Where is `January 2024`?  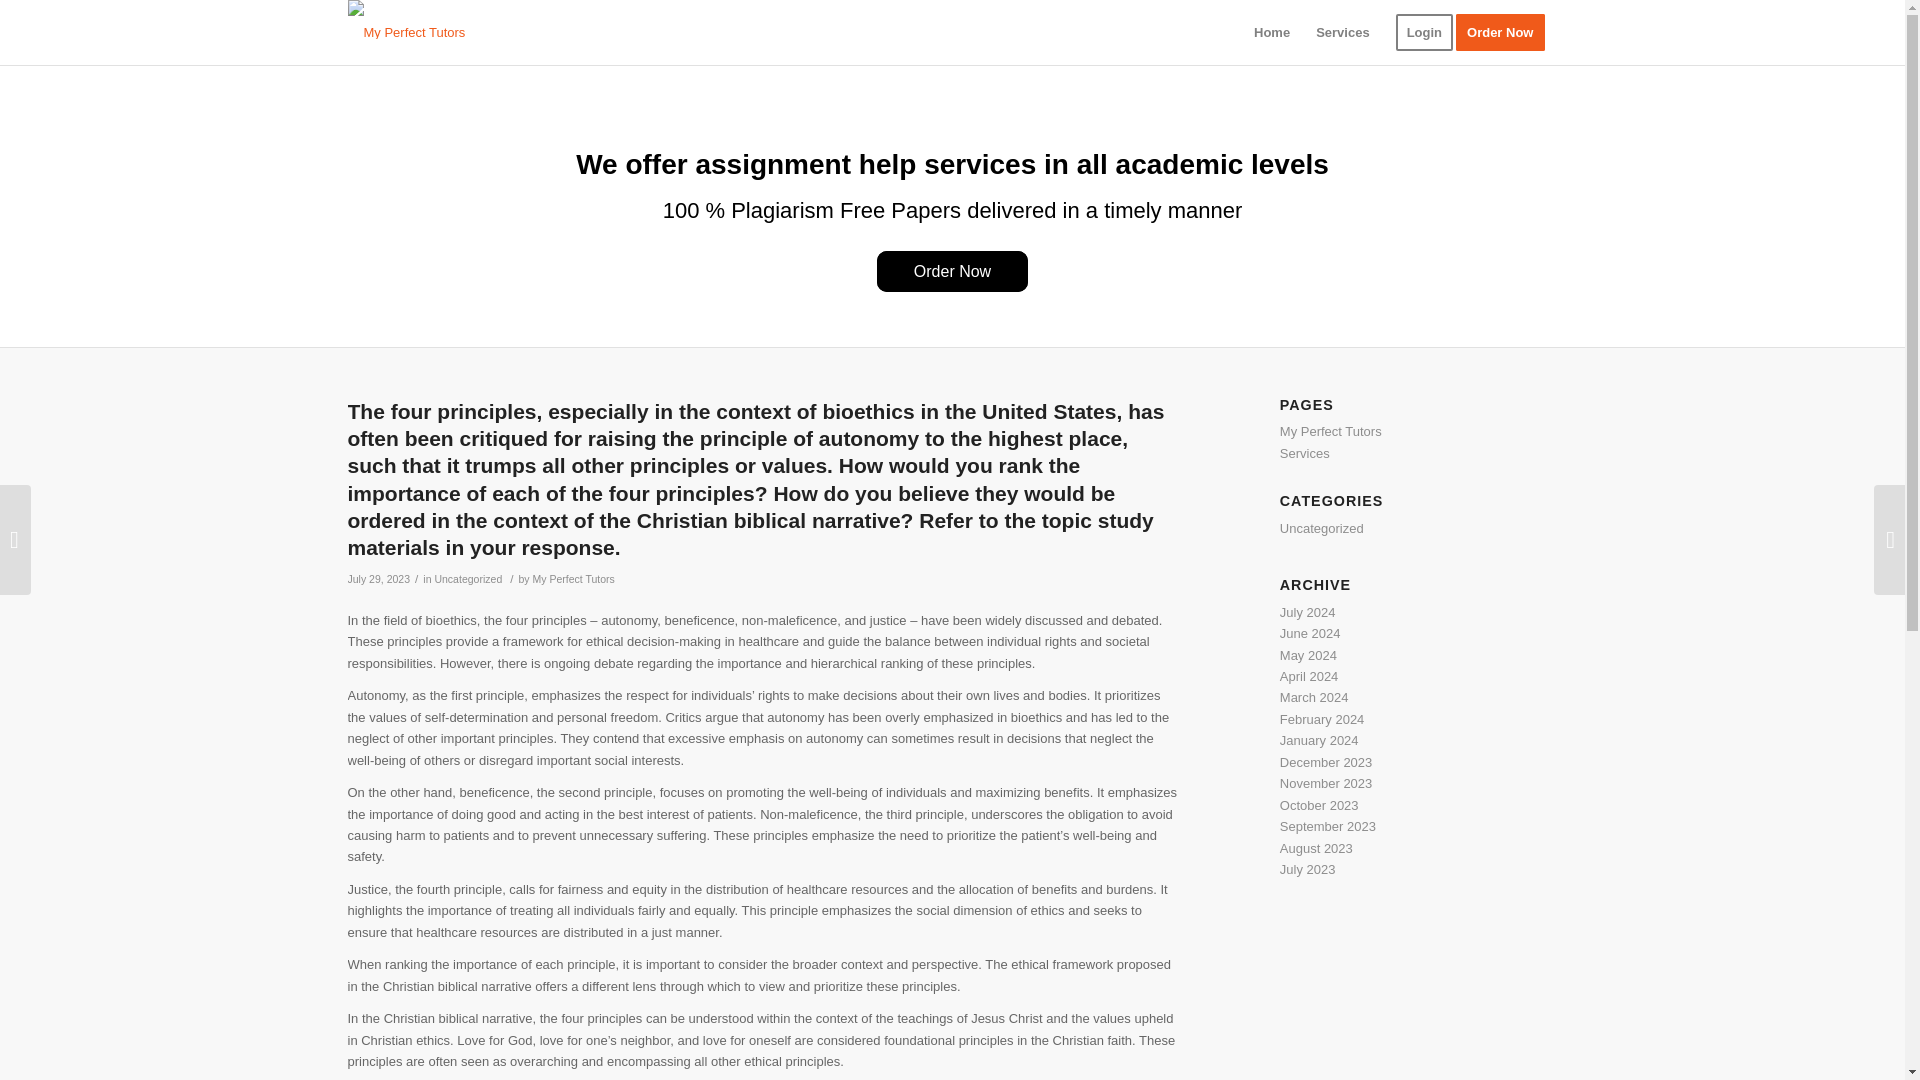 January 2024 is located at coordinates (1320, 740).